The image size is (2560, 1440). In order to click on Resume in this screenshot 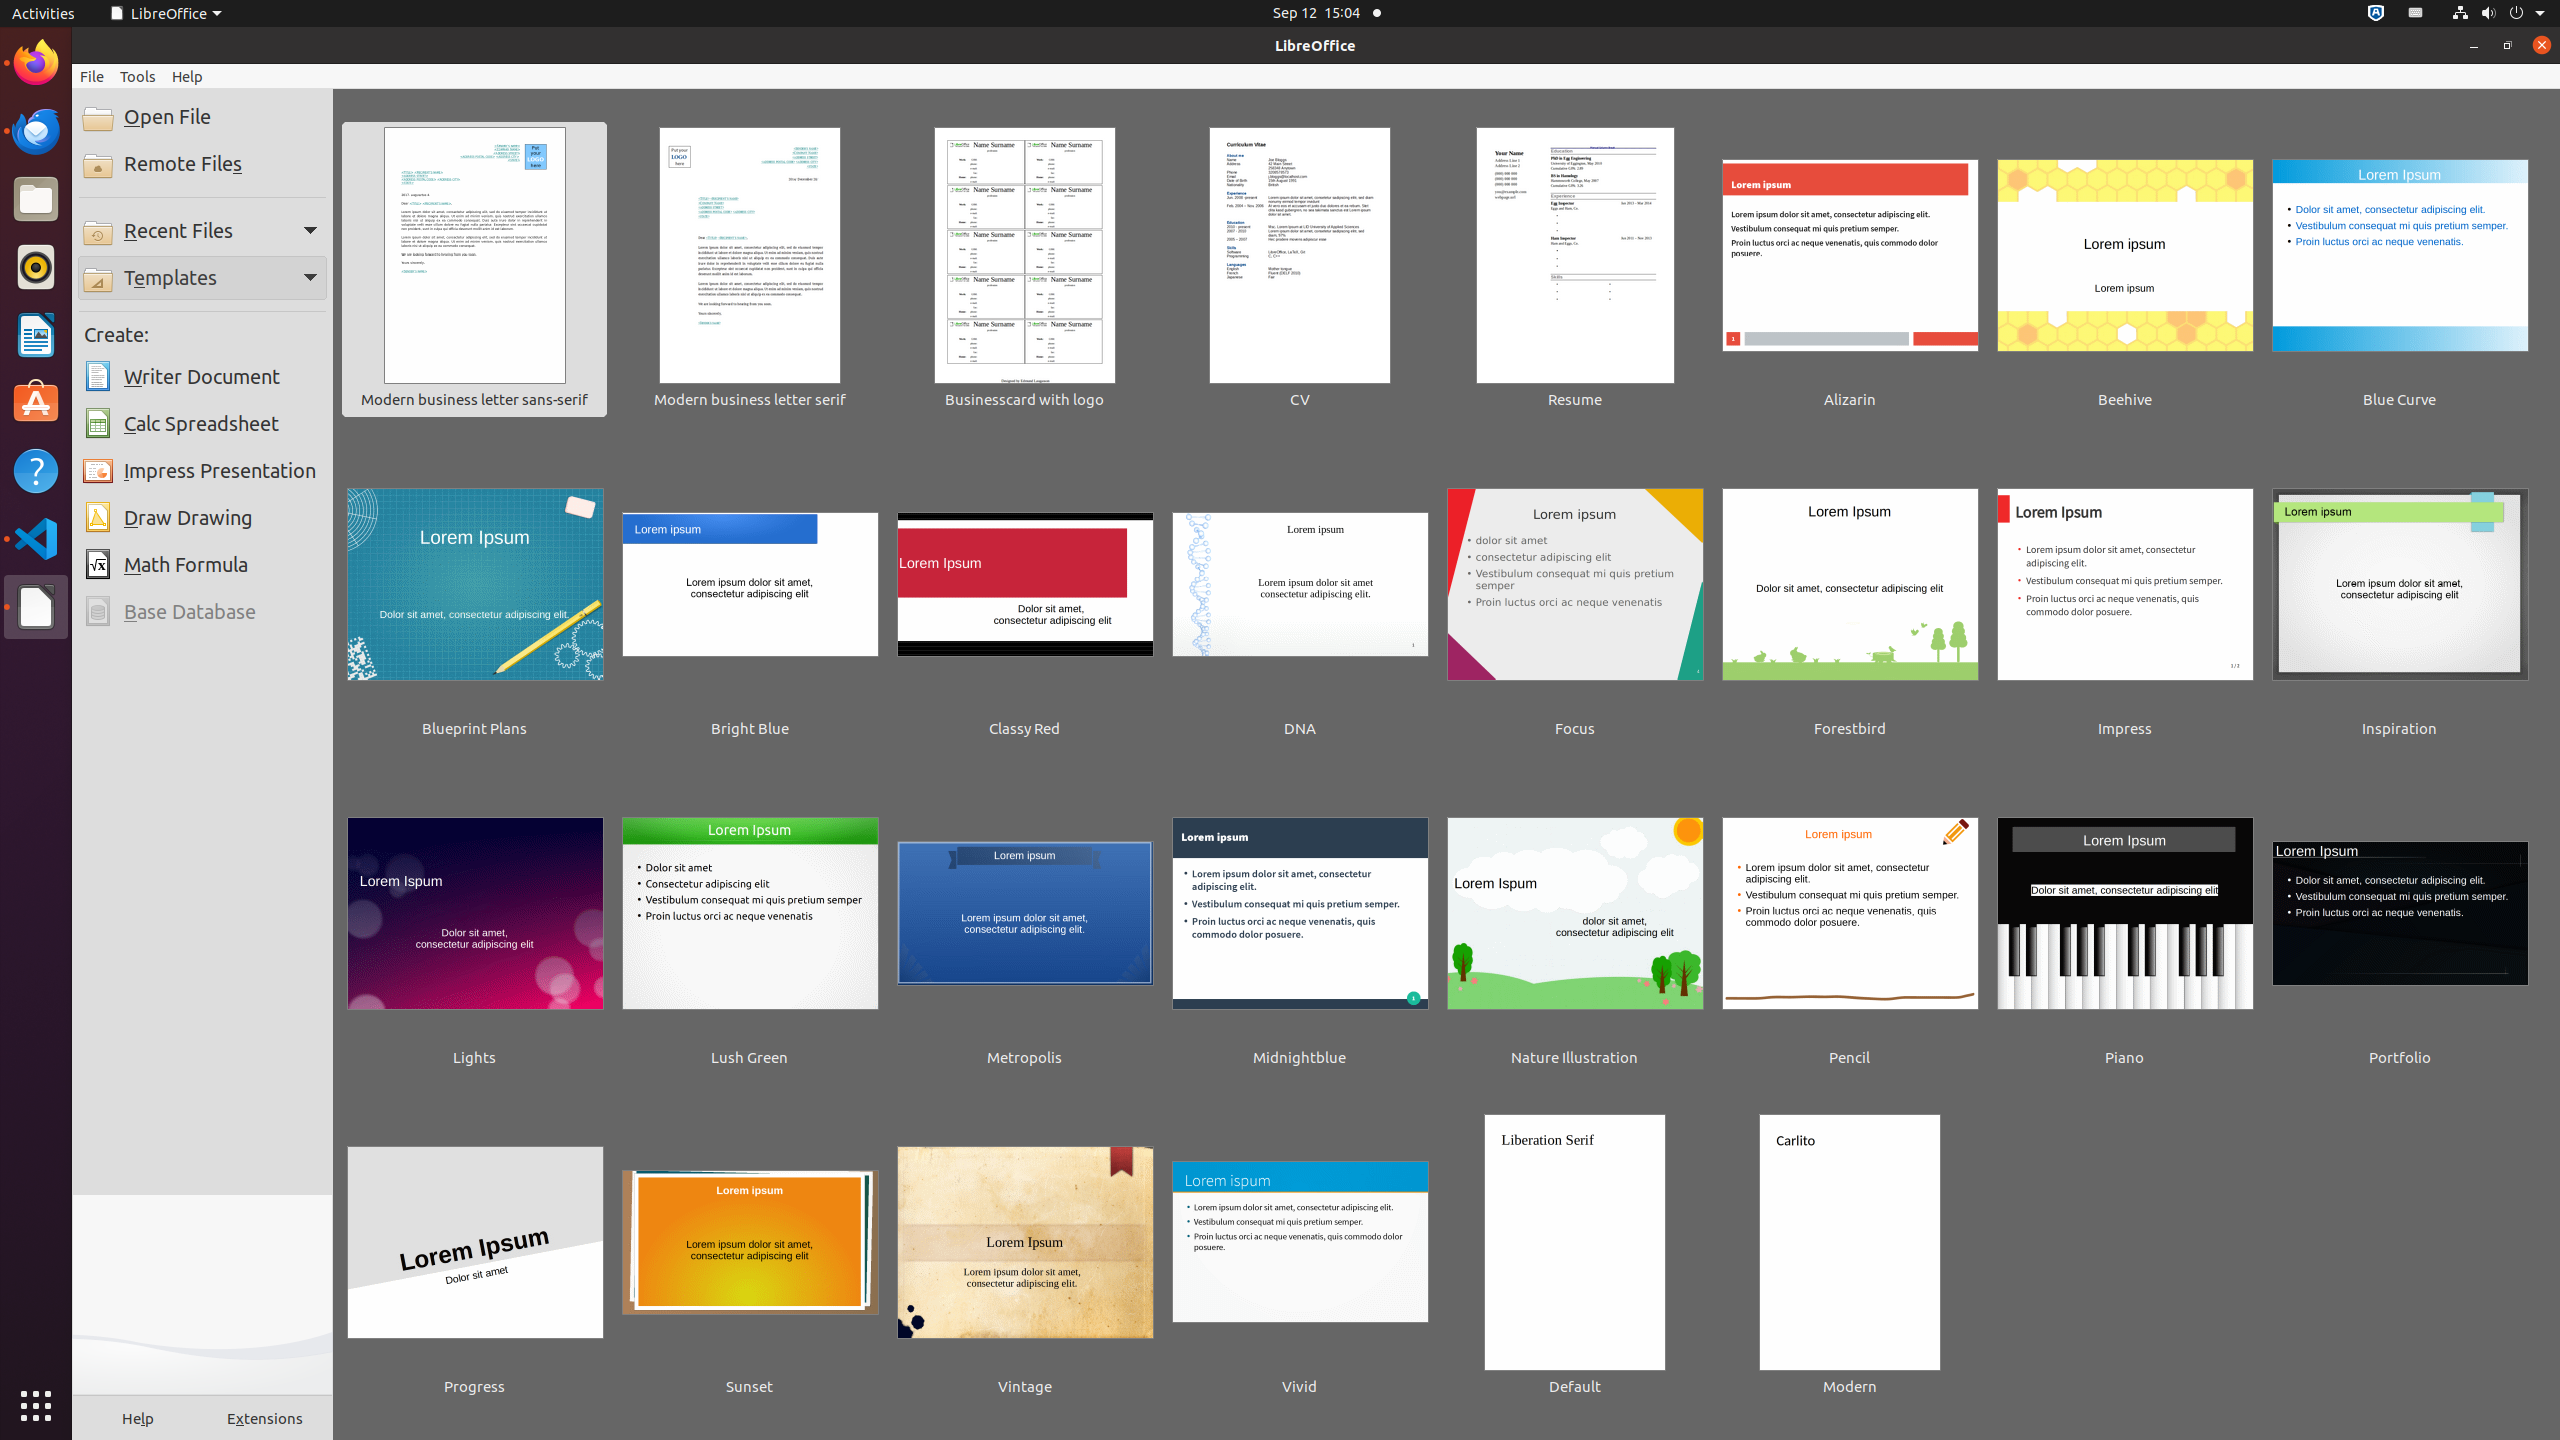, I will do `click(1575, 270)`.